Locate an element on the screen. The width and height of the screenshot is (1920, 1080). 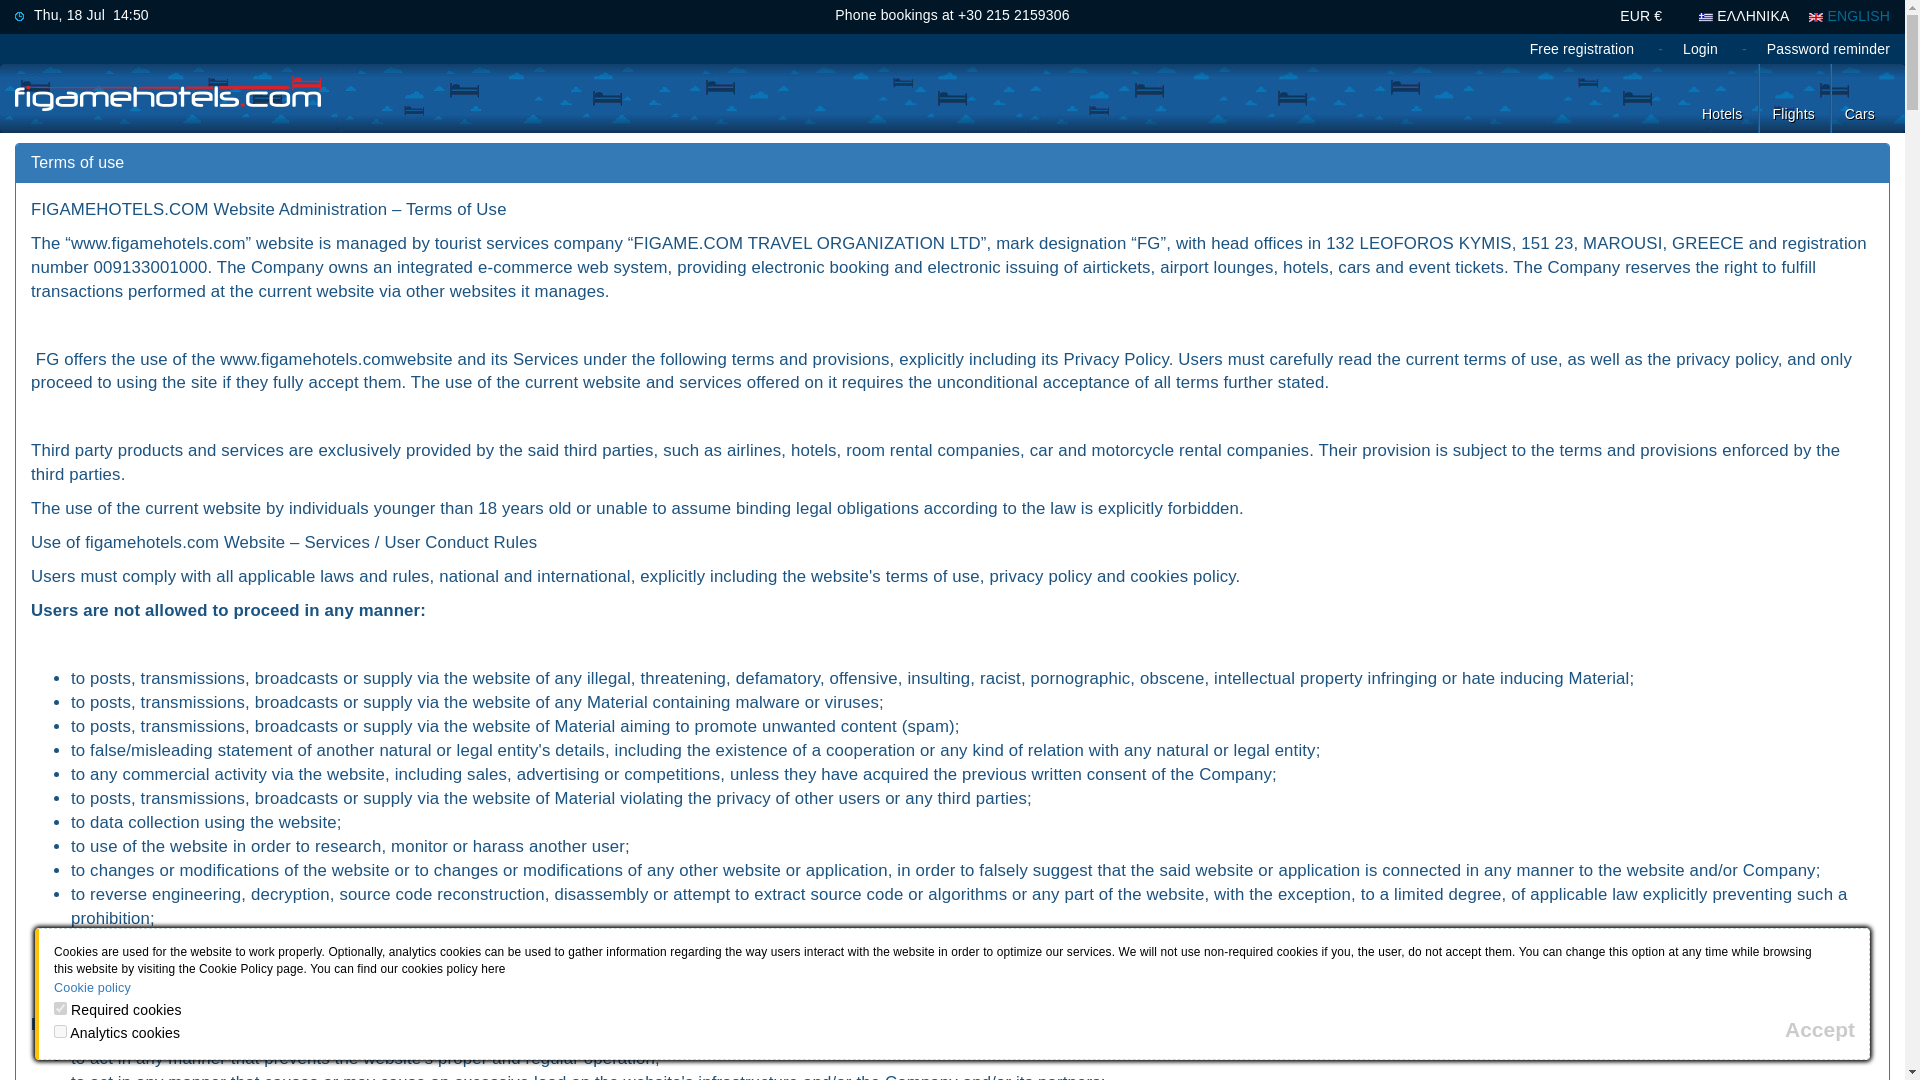
Login is located at coordinates (1700, 49).